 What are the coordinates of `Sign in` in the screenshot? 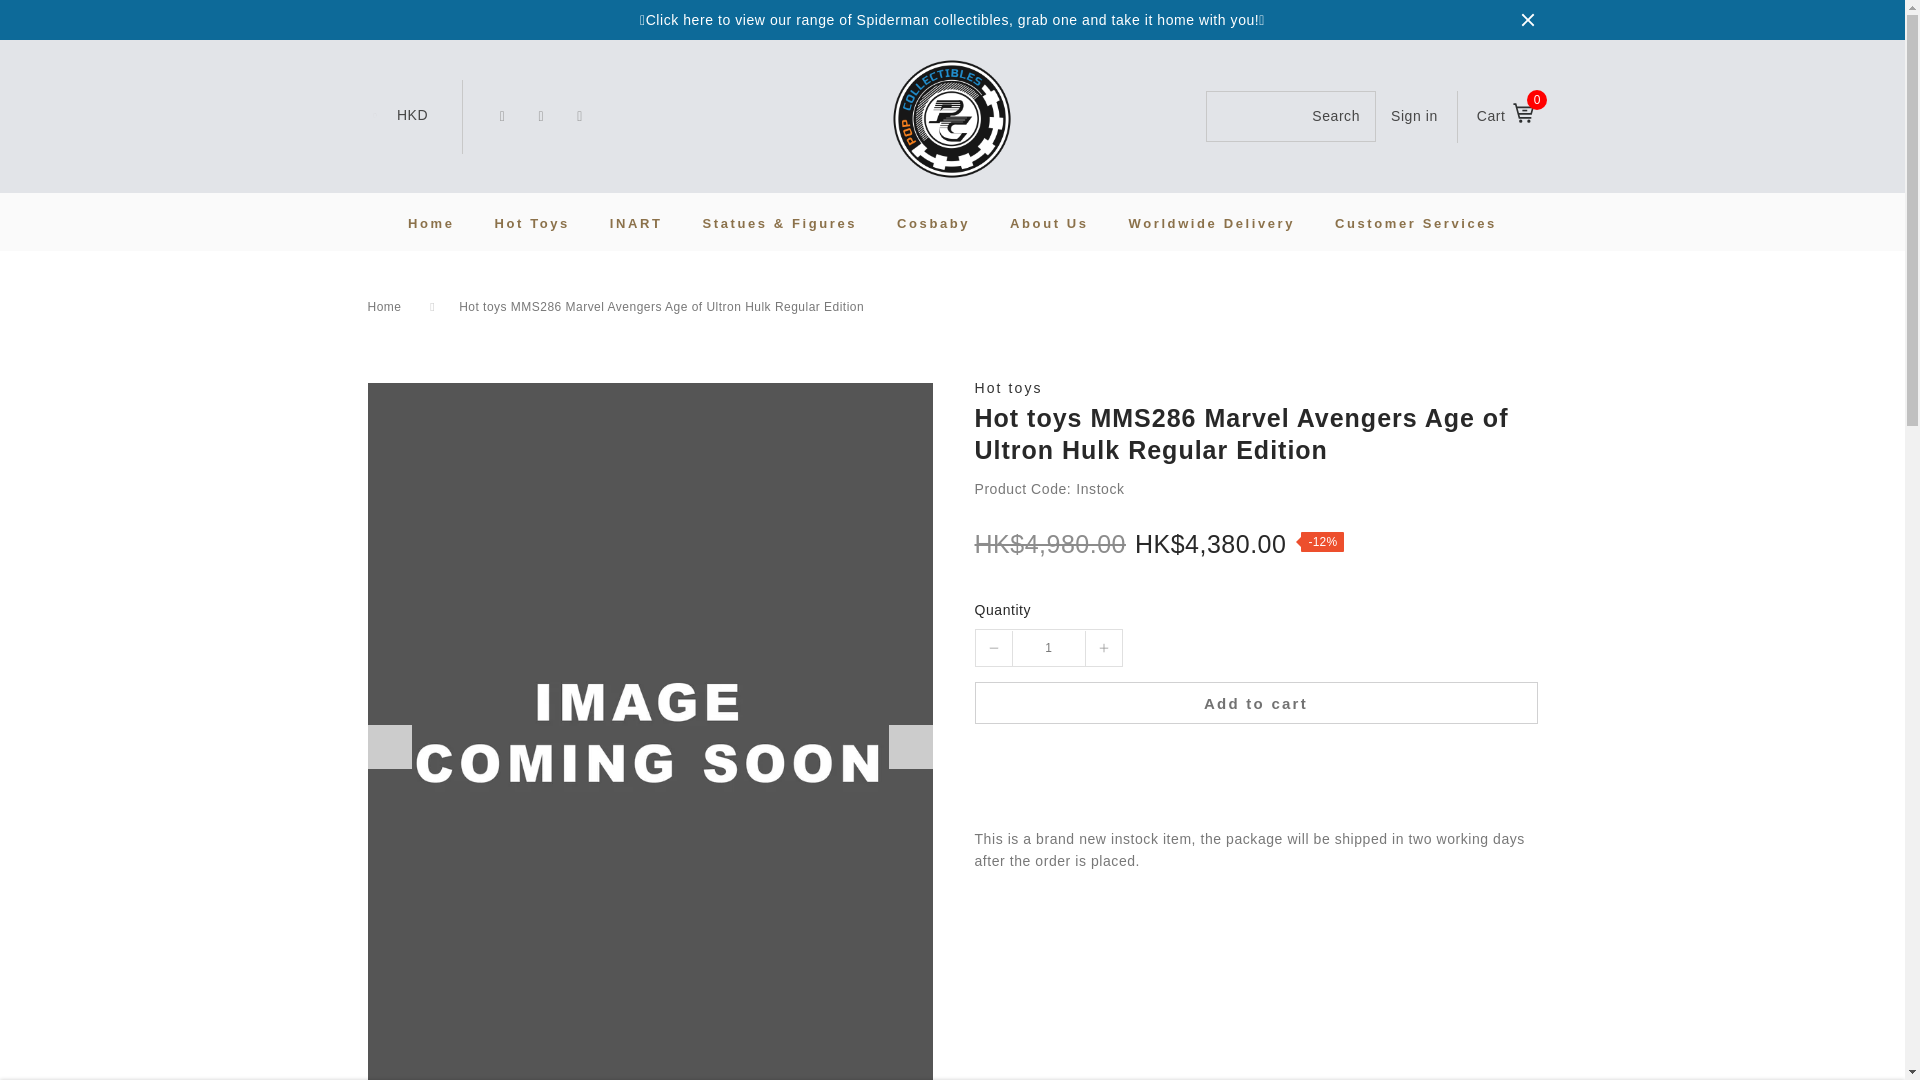 It's located at (1414, 116).